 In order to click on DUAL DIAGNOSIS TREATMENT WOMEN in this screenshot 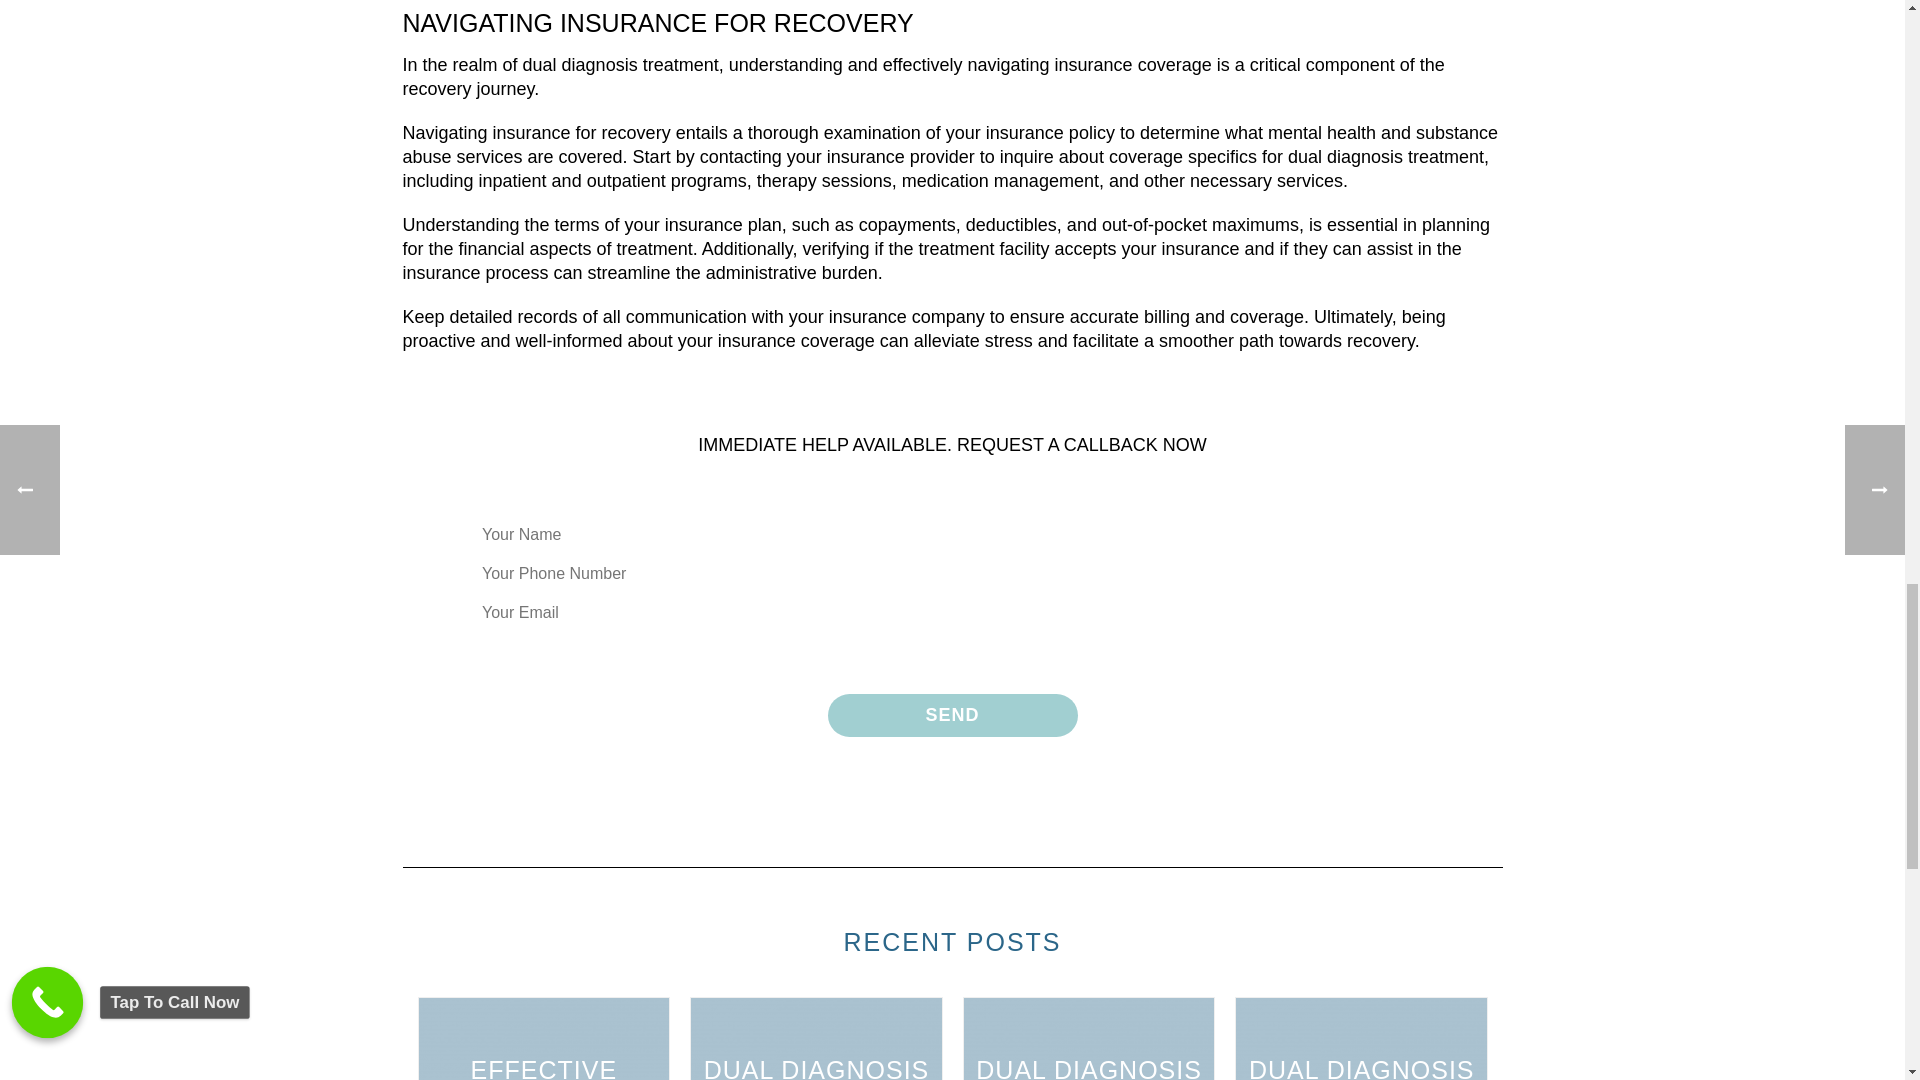, I will do `click(1089, 1038)`.